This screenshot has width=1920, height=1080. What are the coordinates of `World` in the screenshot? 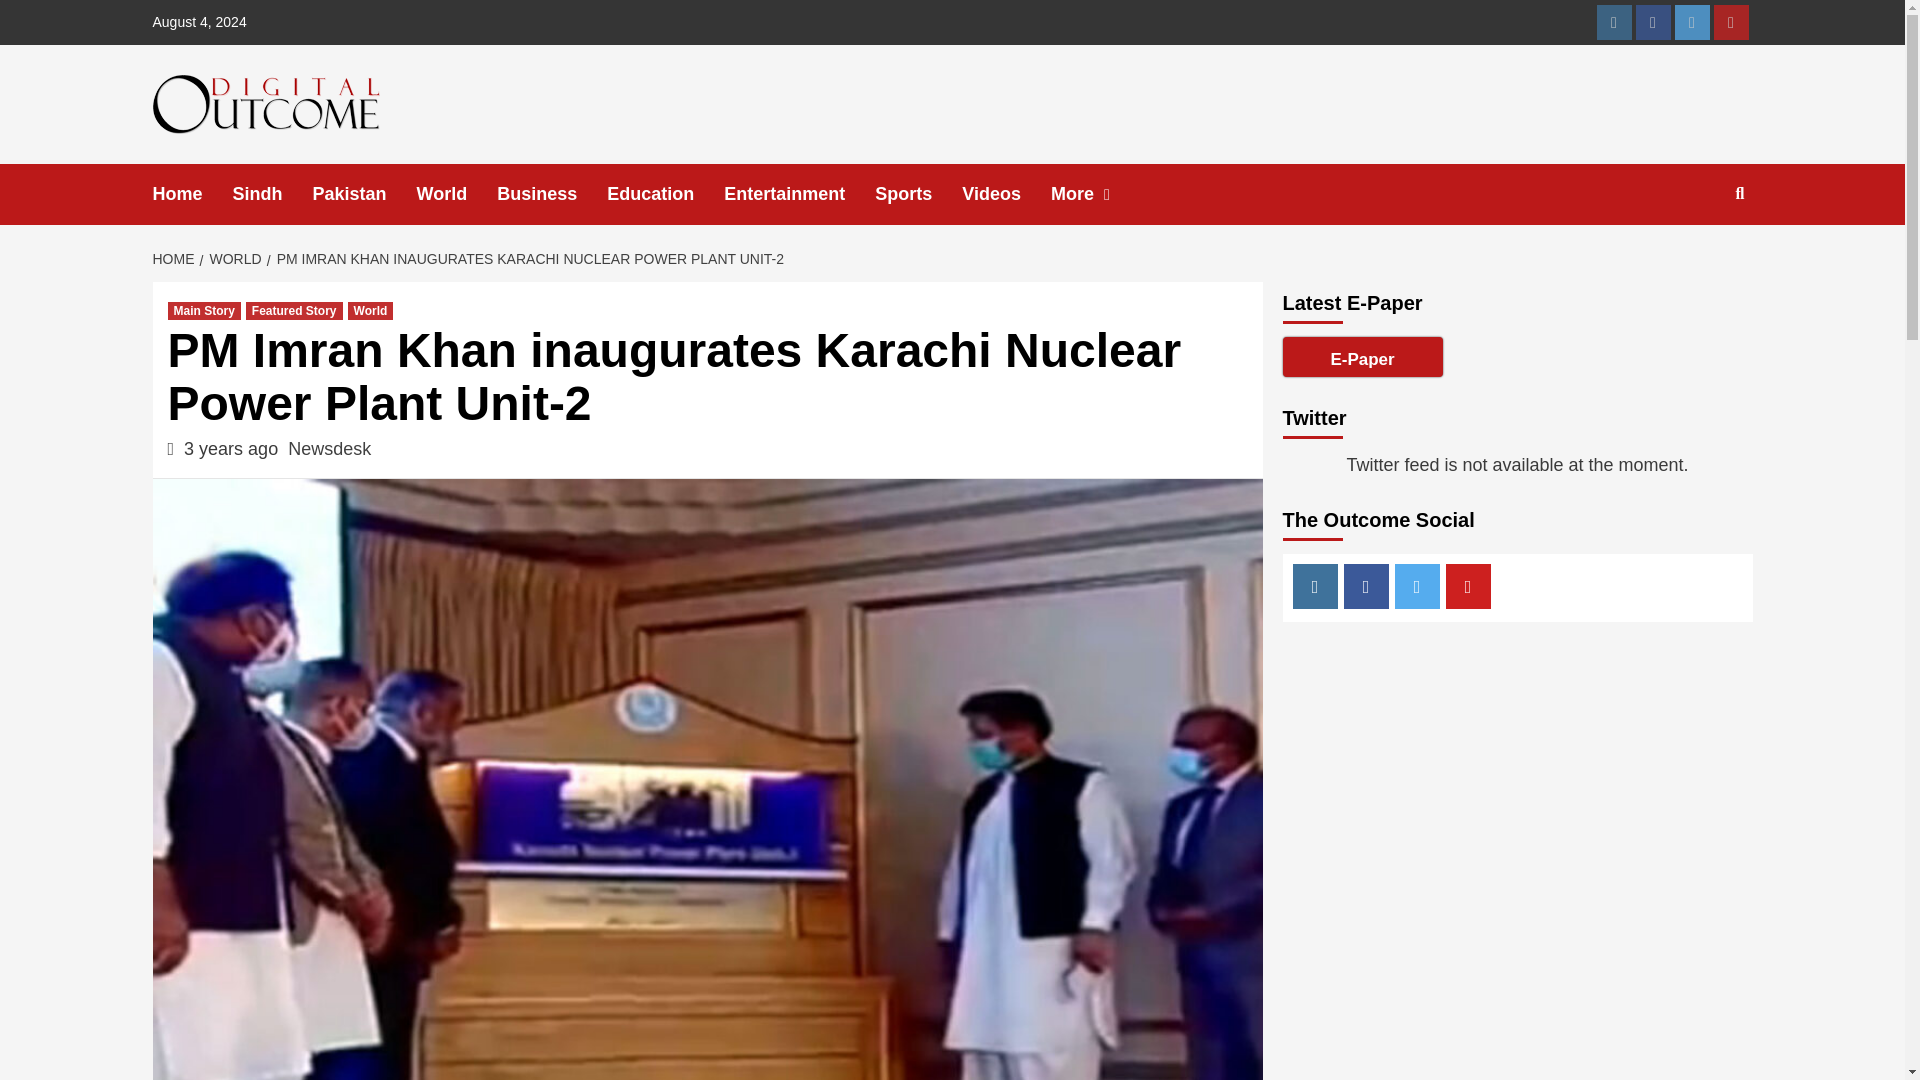 It's located at (370, 310).